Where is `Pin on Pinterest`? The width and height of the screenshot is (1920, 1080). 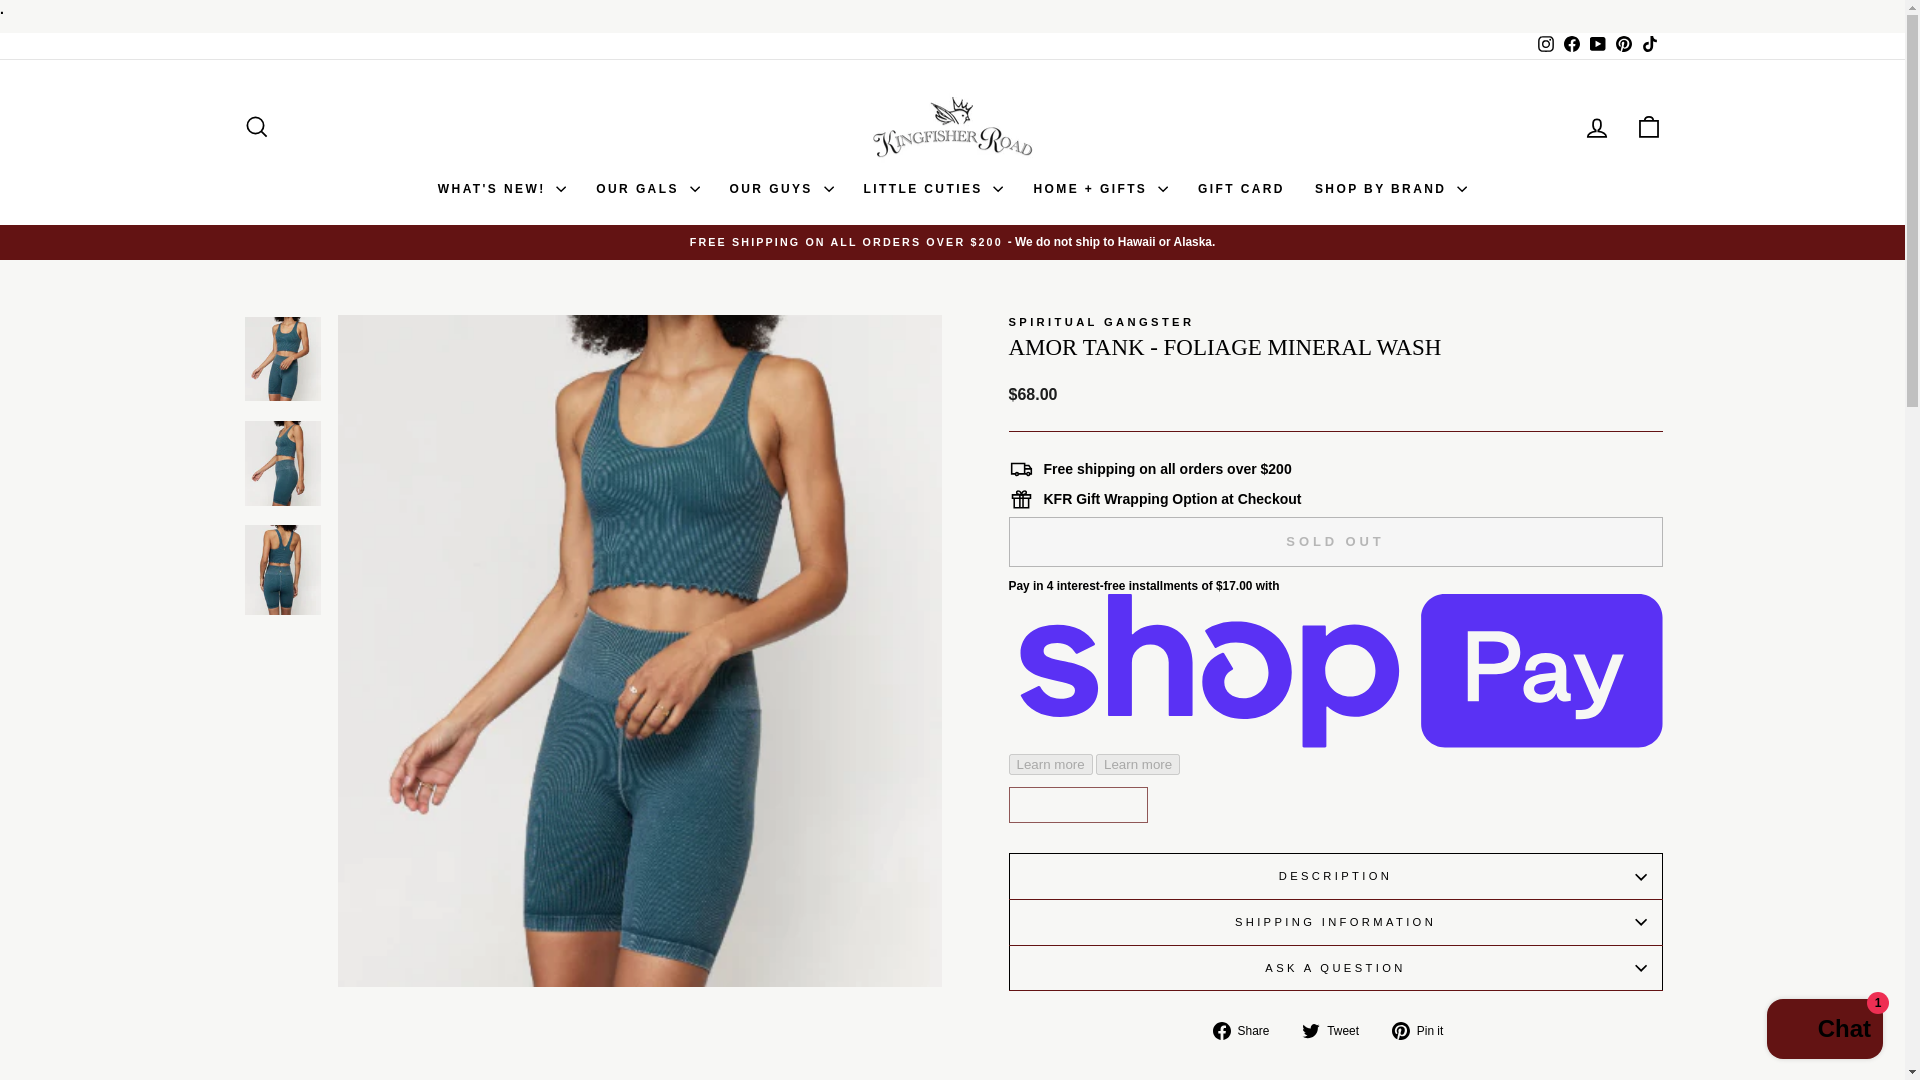
Pin on Pinterest is located at coordinates (1424, 1030).